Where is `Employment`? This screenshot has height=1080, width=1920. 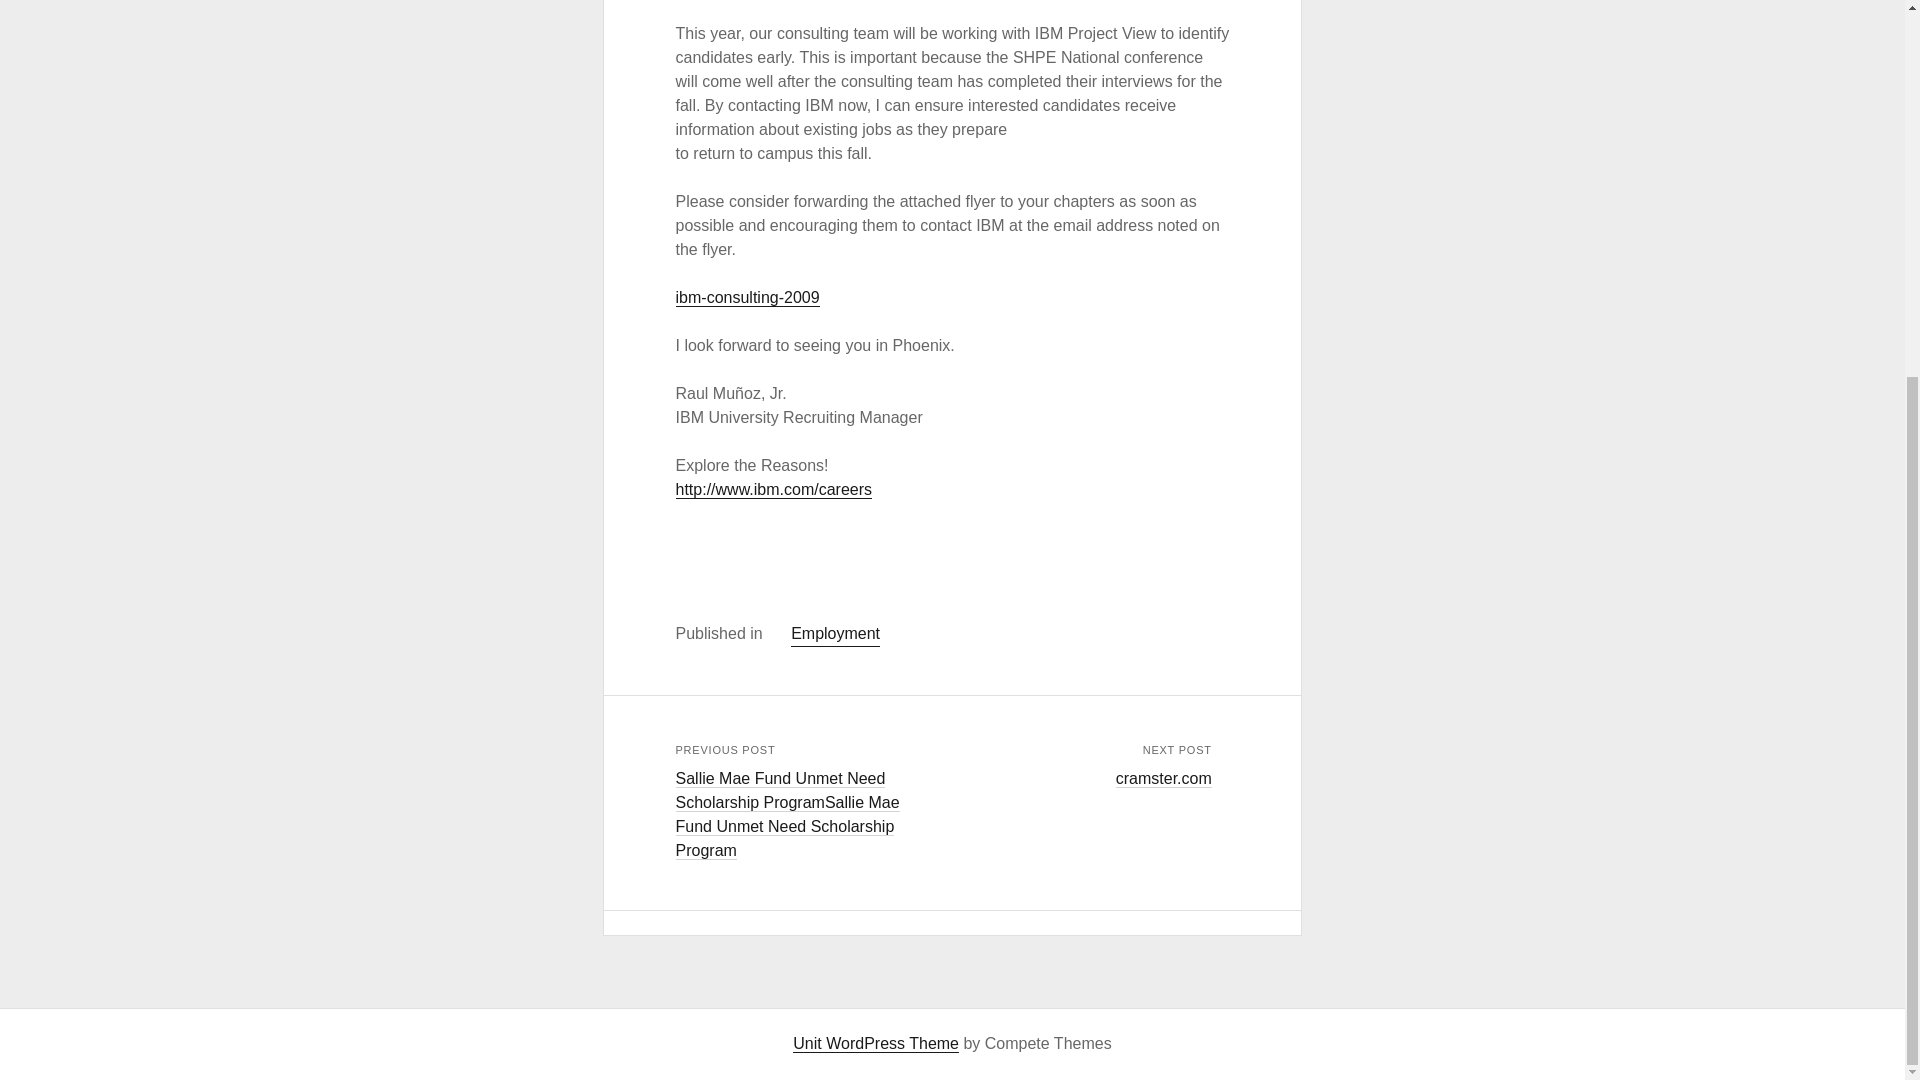 Employment is located at coordinates (835, 634).